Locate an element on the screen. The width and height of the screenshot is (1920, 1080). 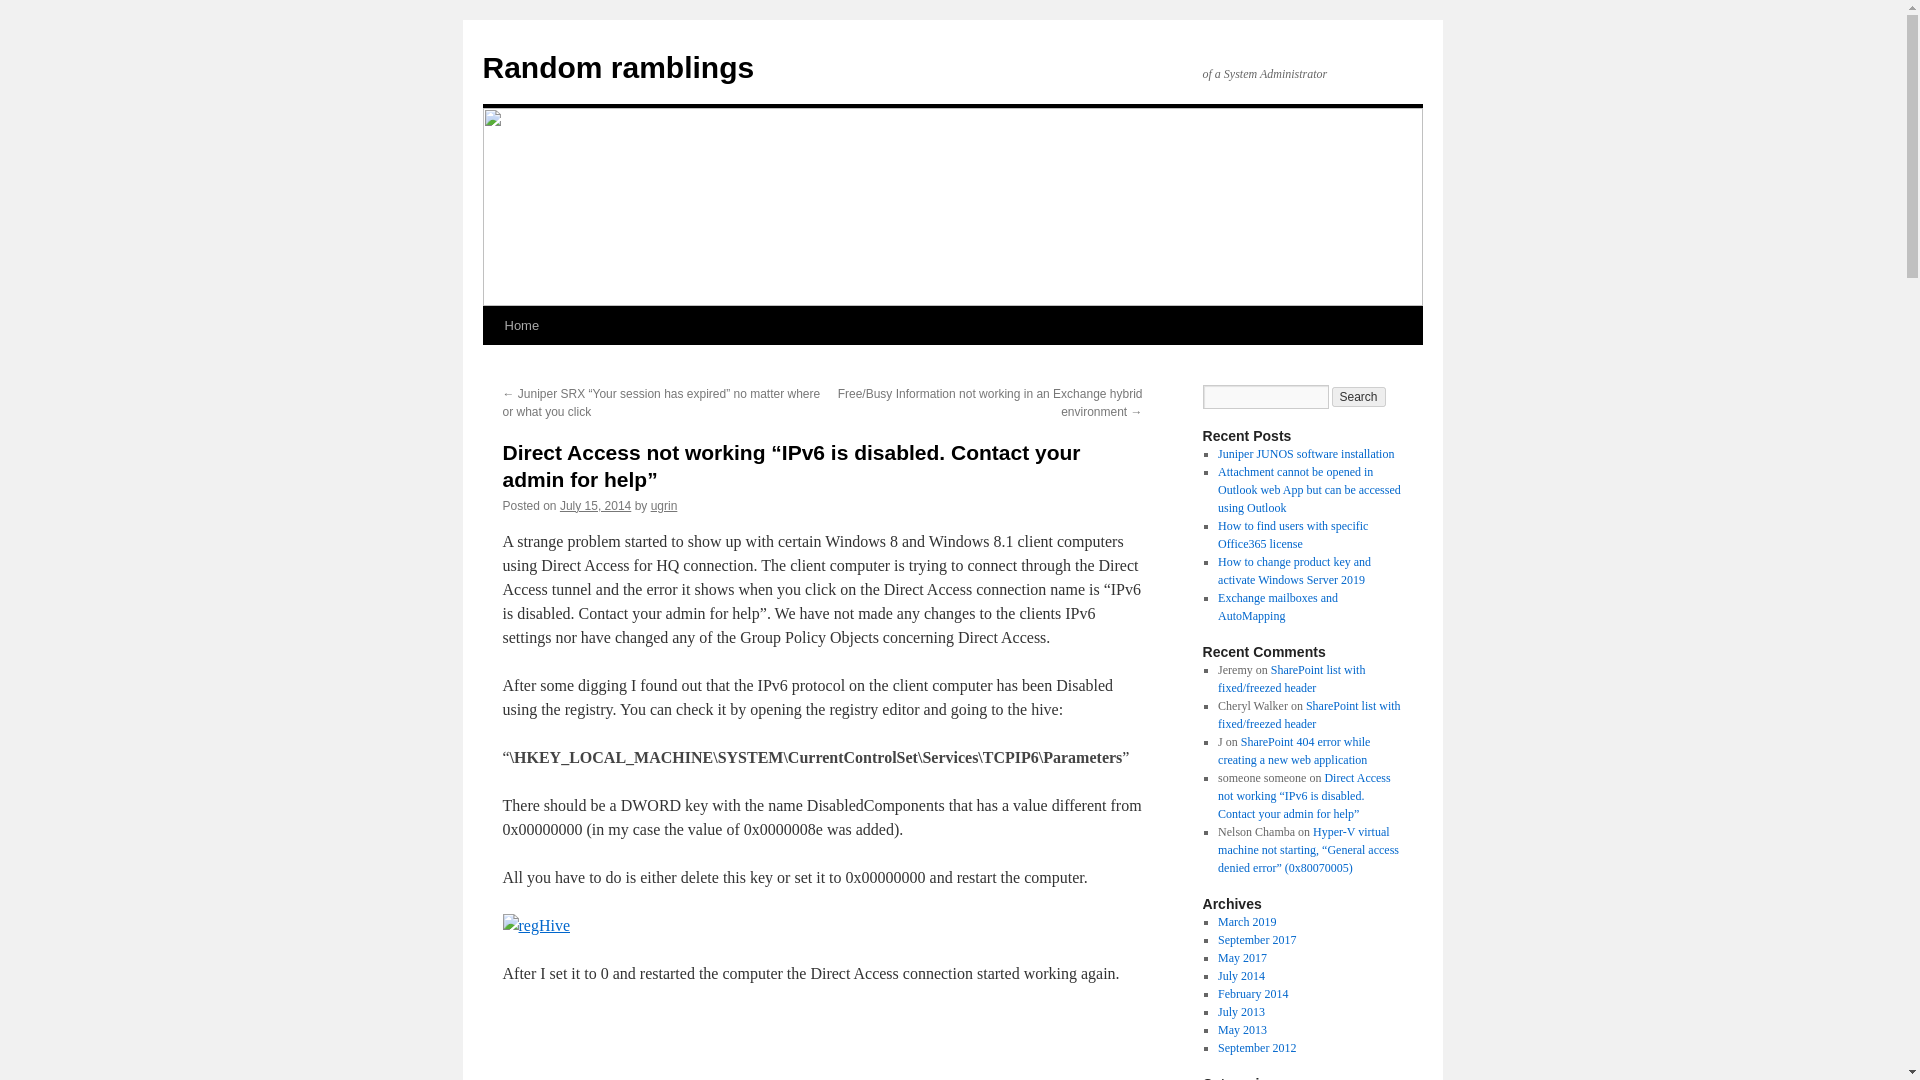
Search is located at coordinates (1359, 396).